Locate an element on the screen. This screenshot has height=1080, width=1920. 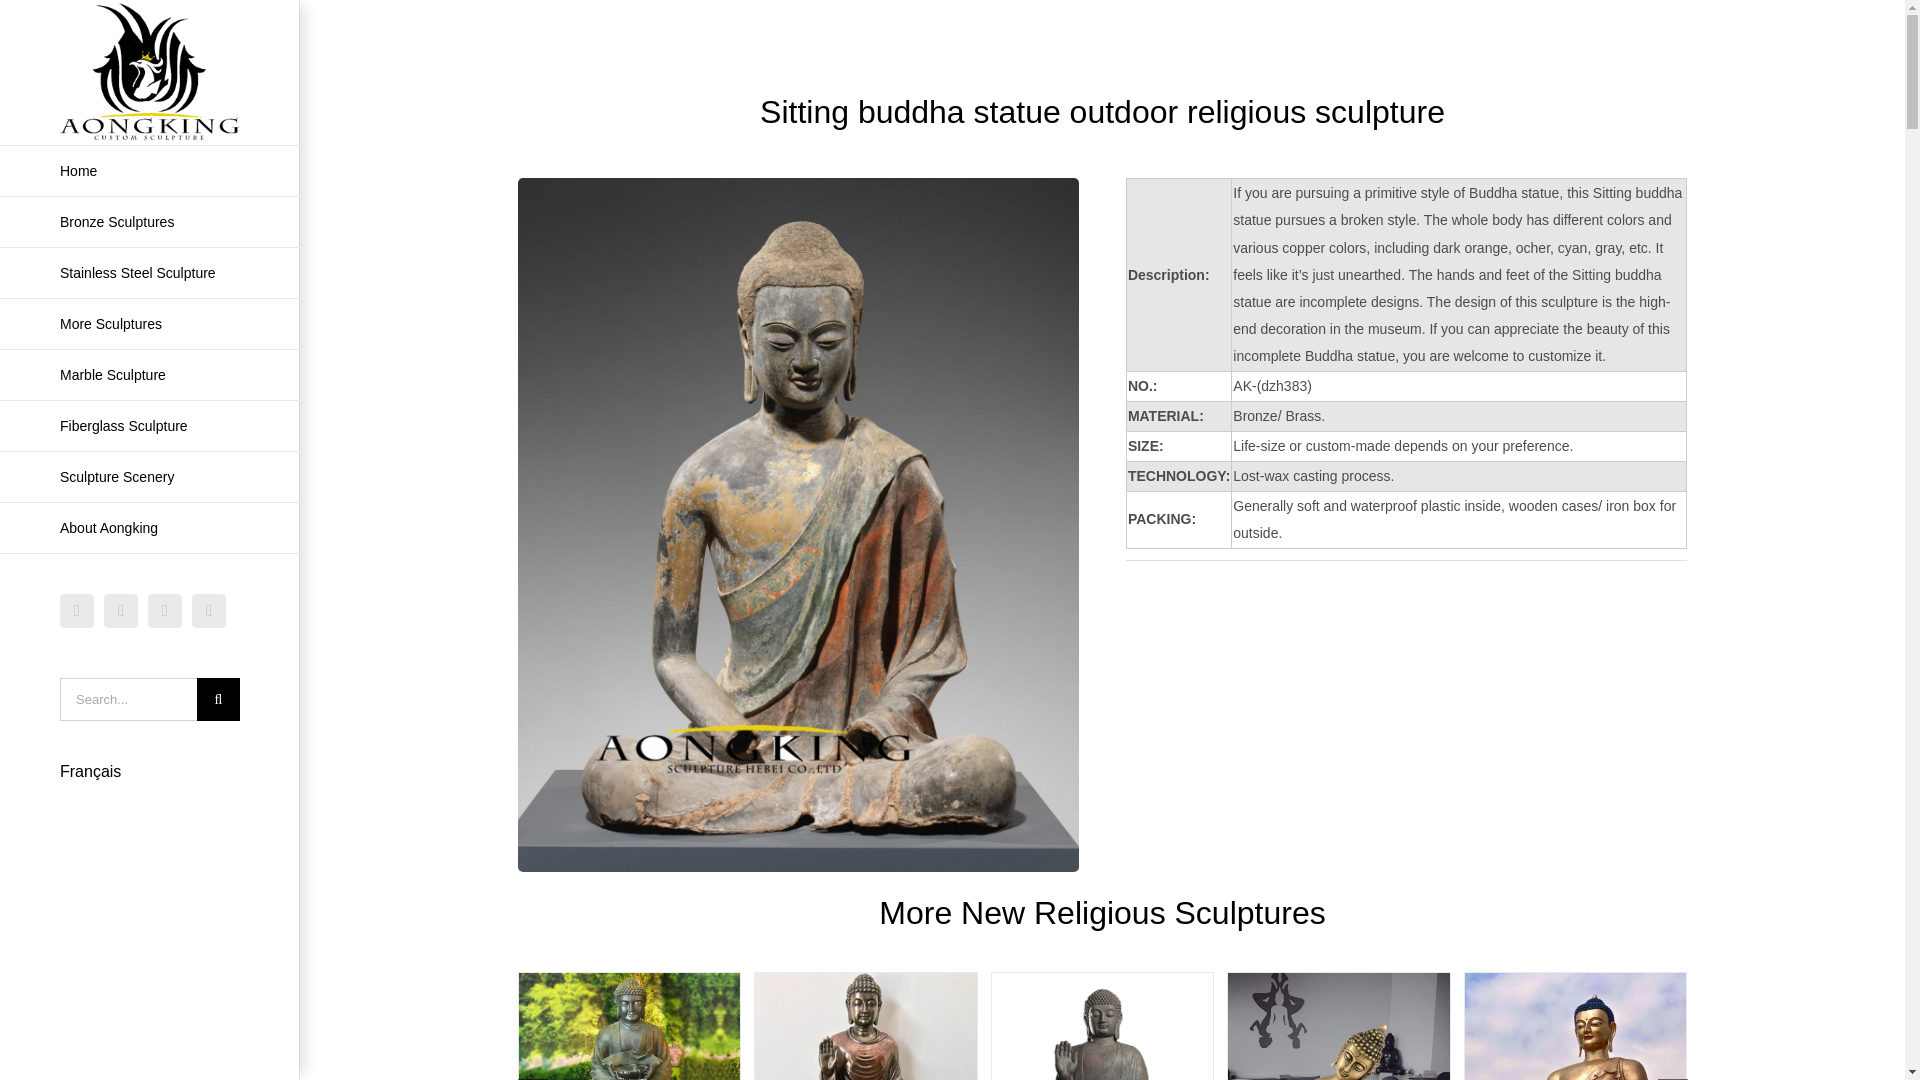
Home of Aongking sculpture is located at coordinates (150, 170).